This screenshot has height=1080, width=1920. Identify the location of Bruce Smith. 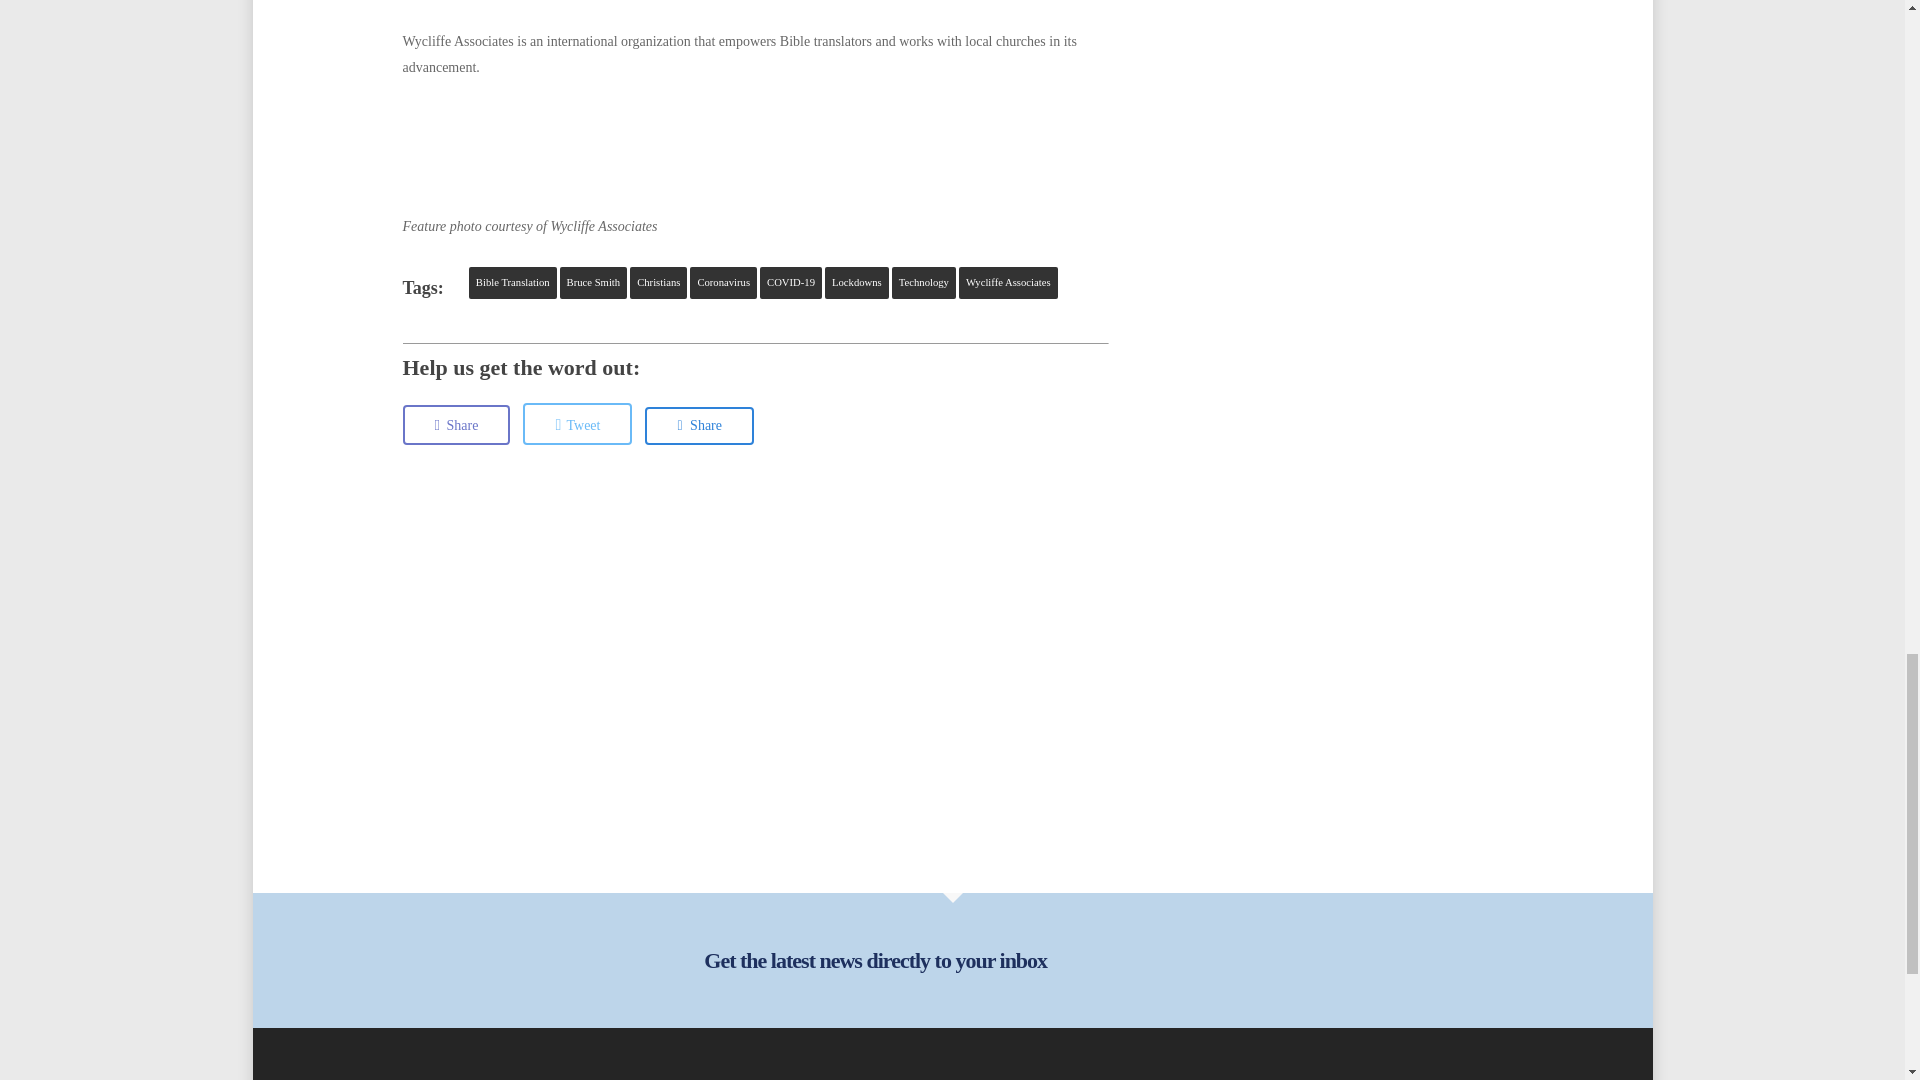
(594, 282).